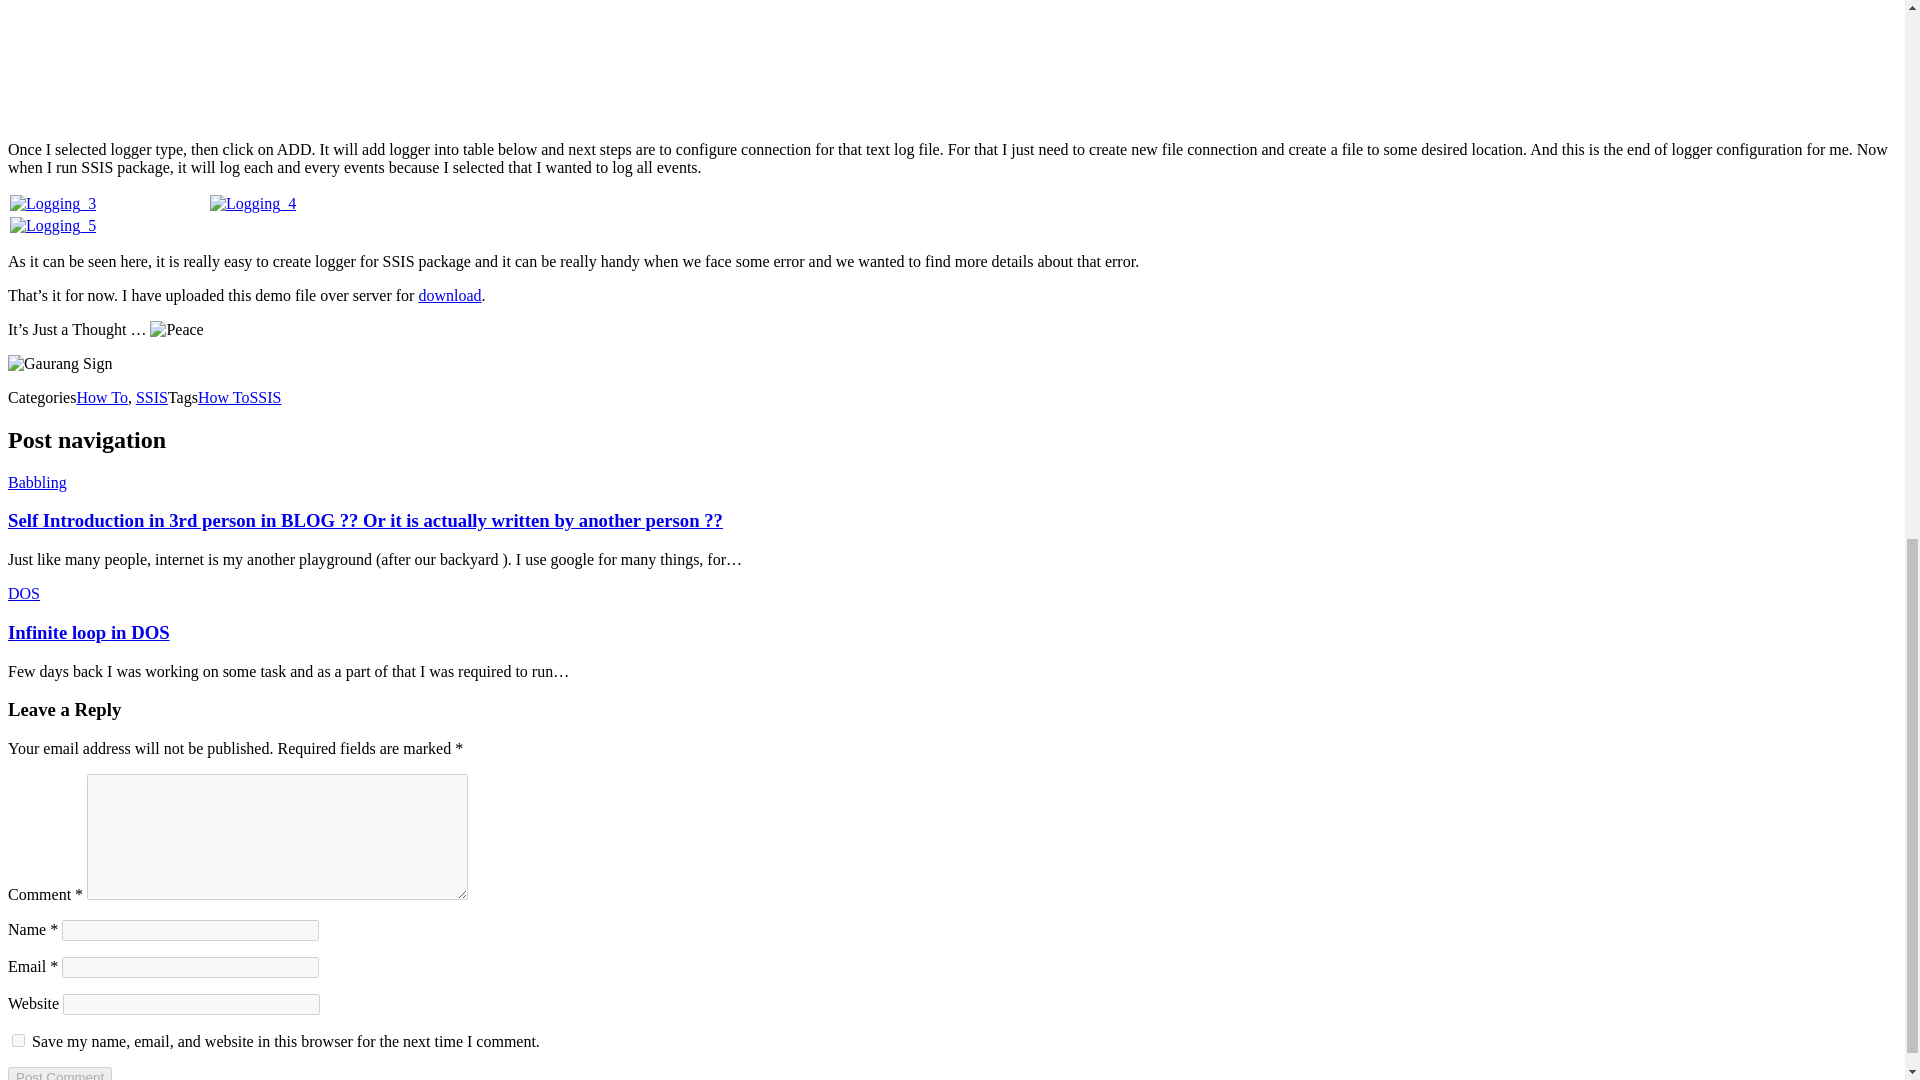 The height and width of the screenshot is (1080, 1920). What do you see at coordinates (18, 1040) in the screenshot?
I see `yes` at bounding box center [18, 1040].